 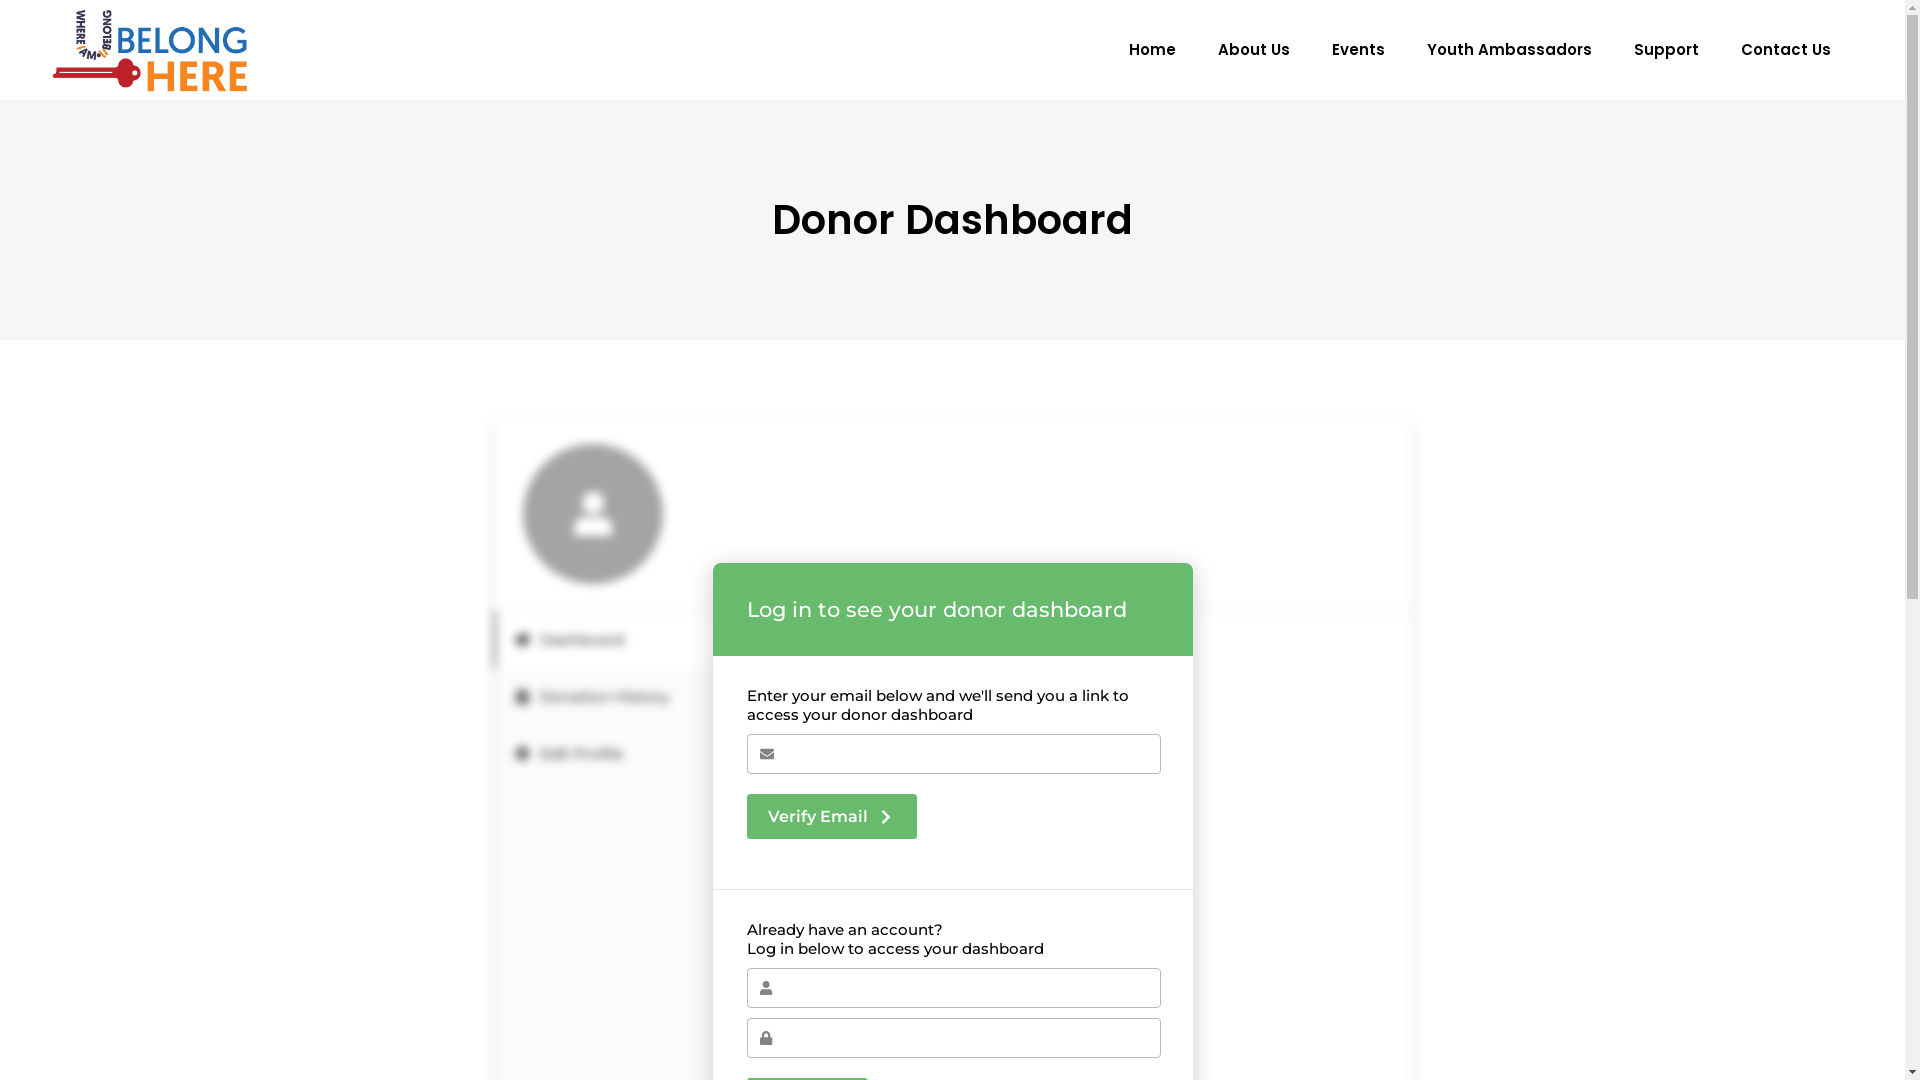 I want to click on Events, so click(x=1358, y=50).